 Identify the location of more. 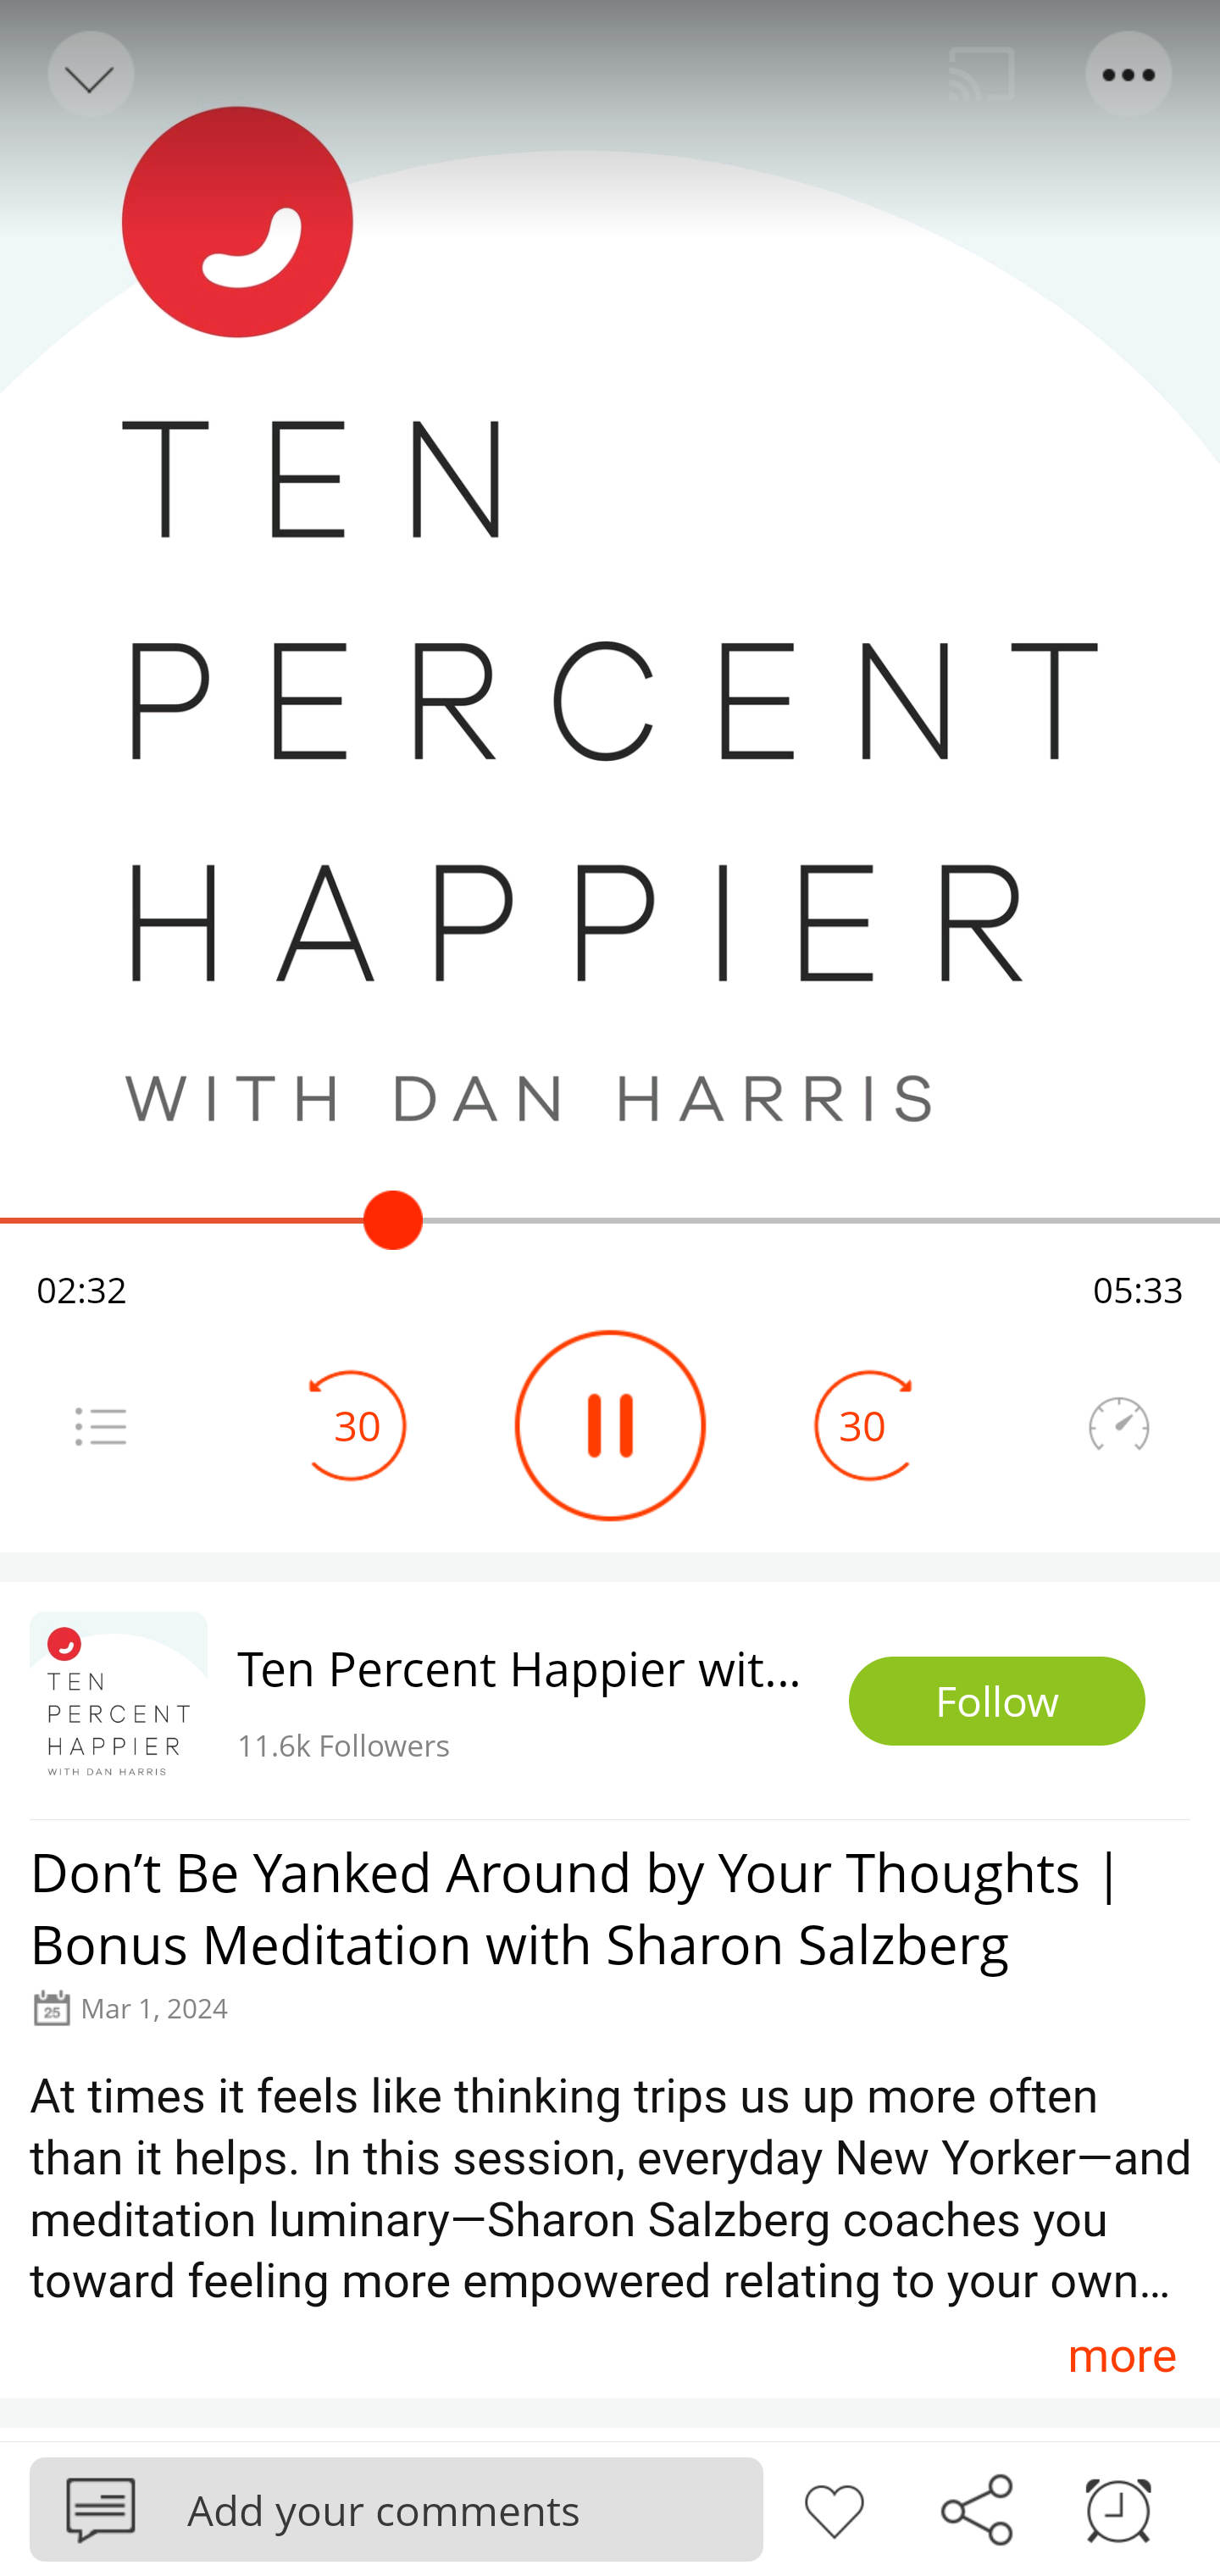
(1122, 2354).